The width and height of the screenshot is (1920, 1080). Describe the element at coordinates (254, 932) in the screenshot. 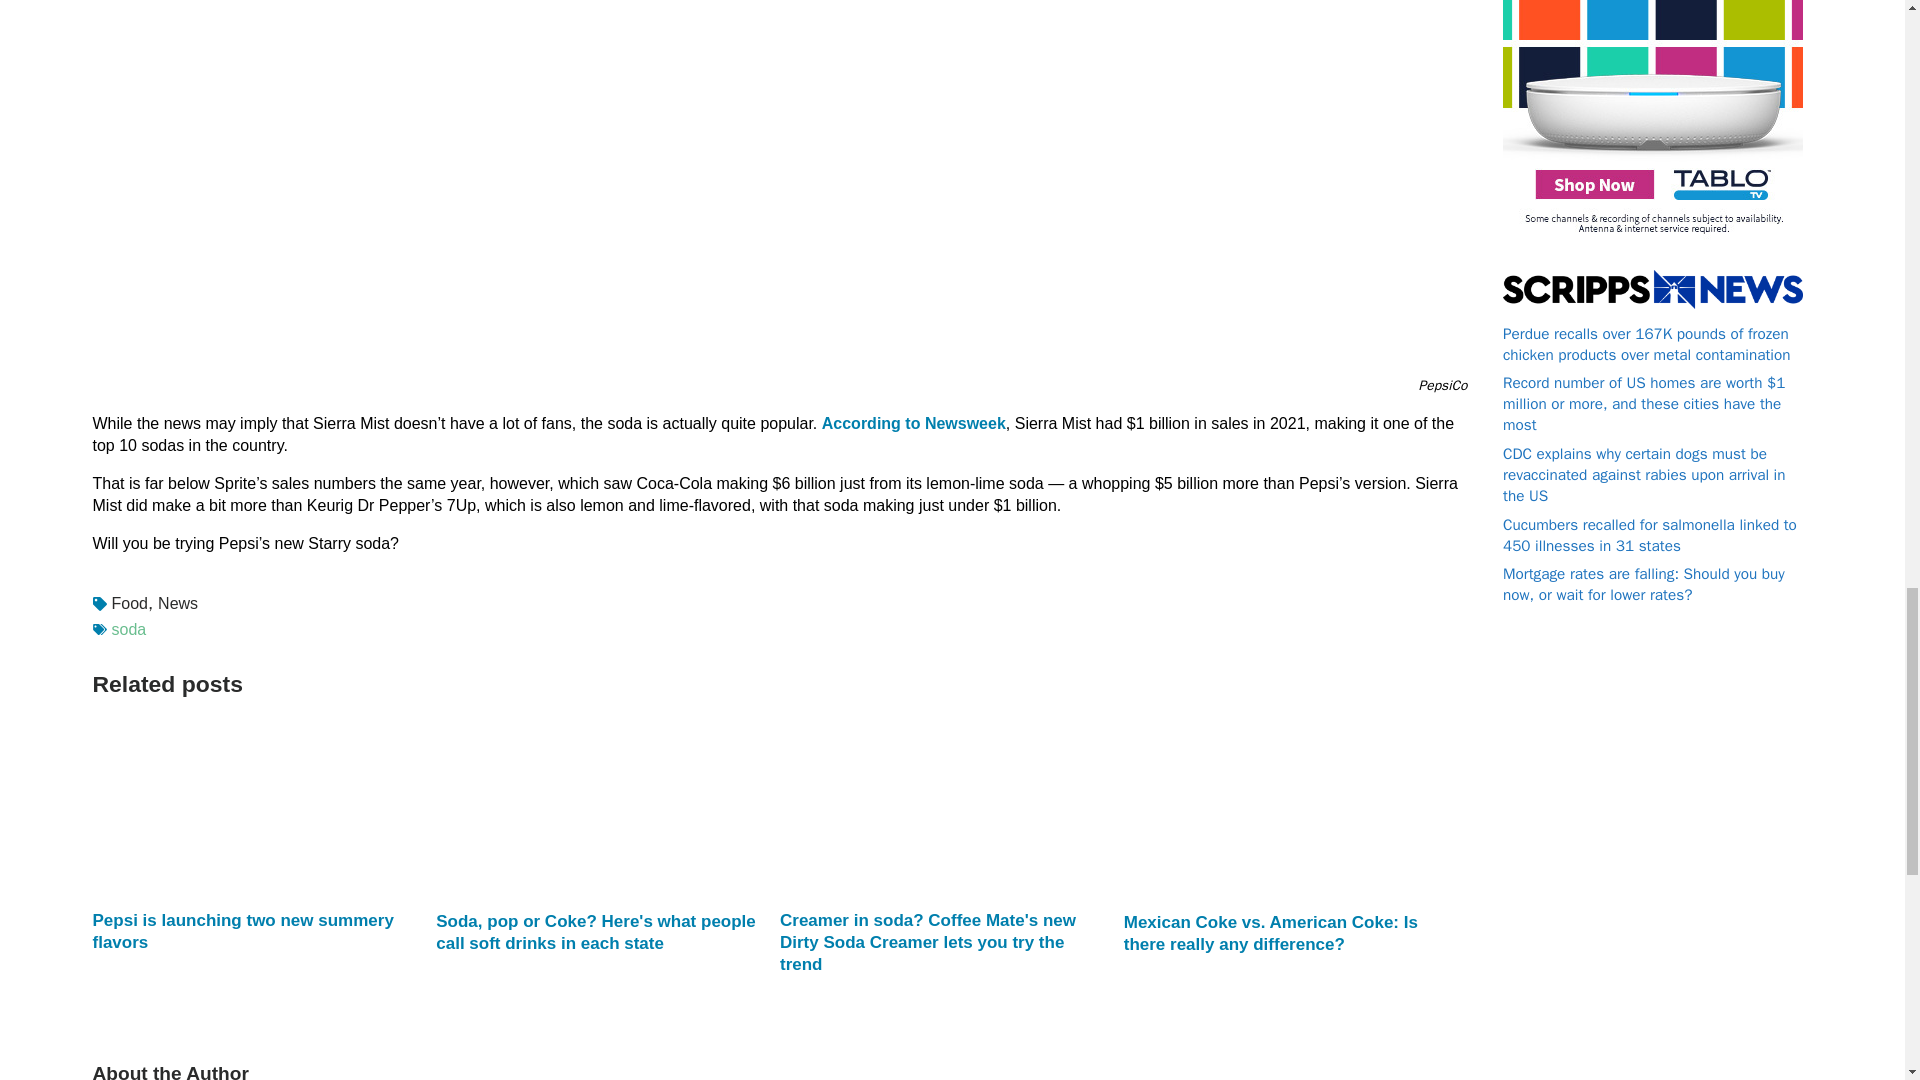

I see `Pepsi is launching two new summery flavors` at that location.